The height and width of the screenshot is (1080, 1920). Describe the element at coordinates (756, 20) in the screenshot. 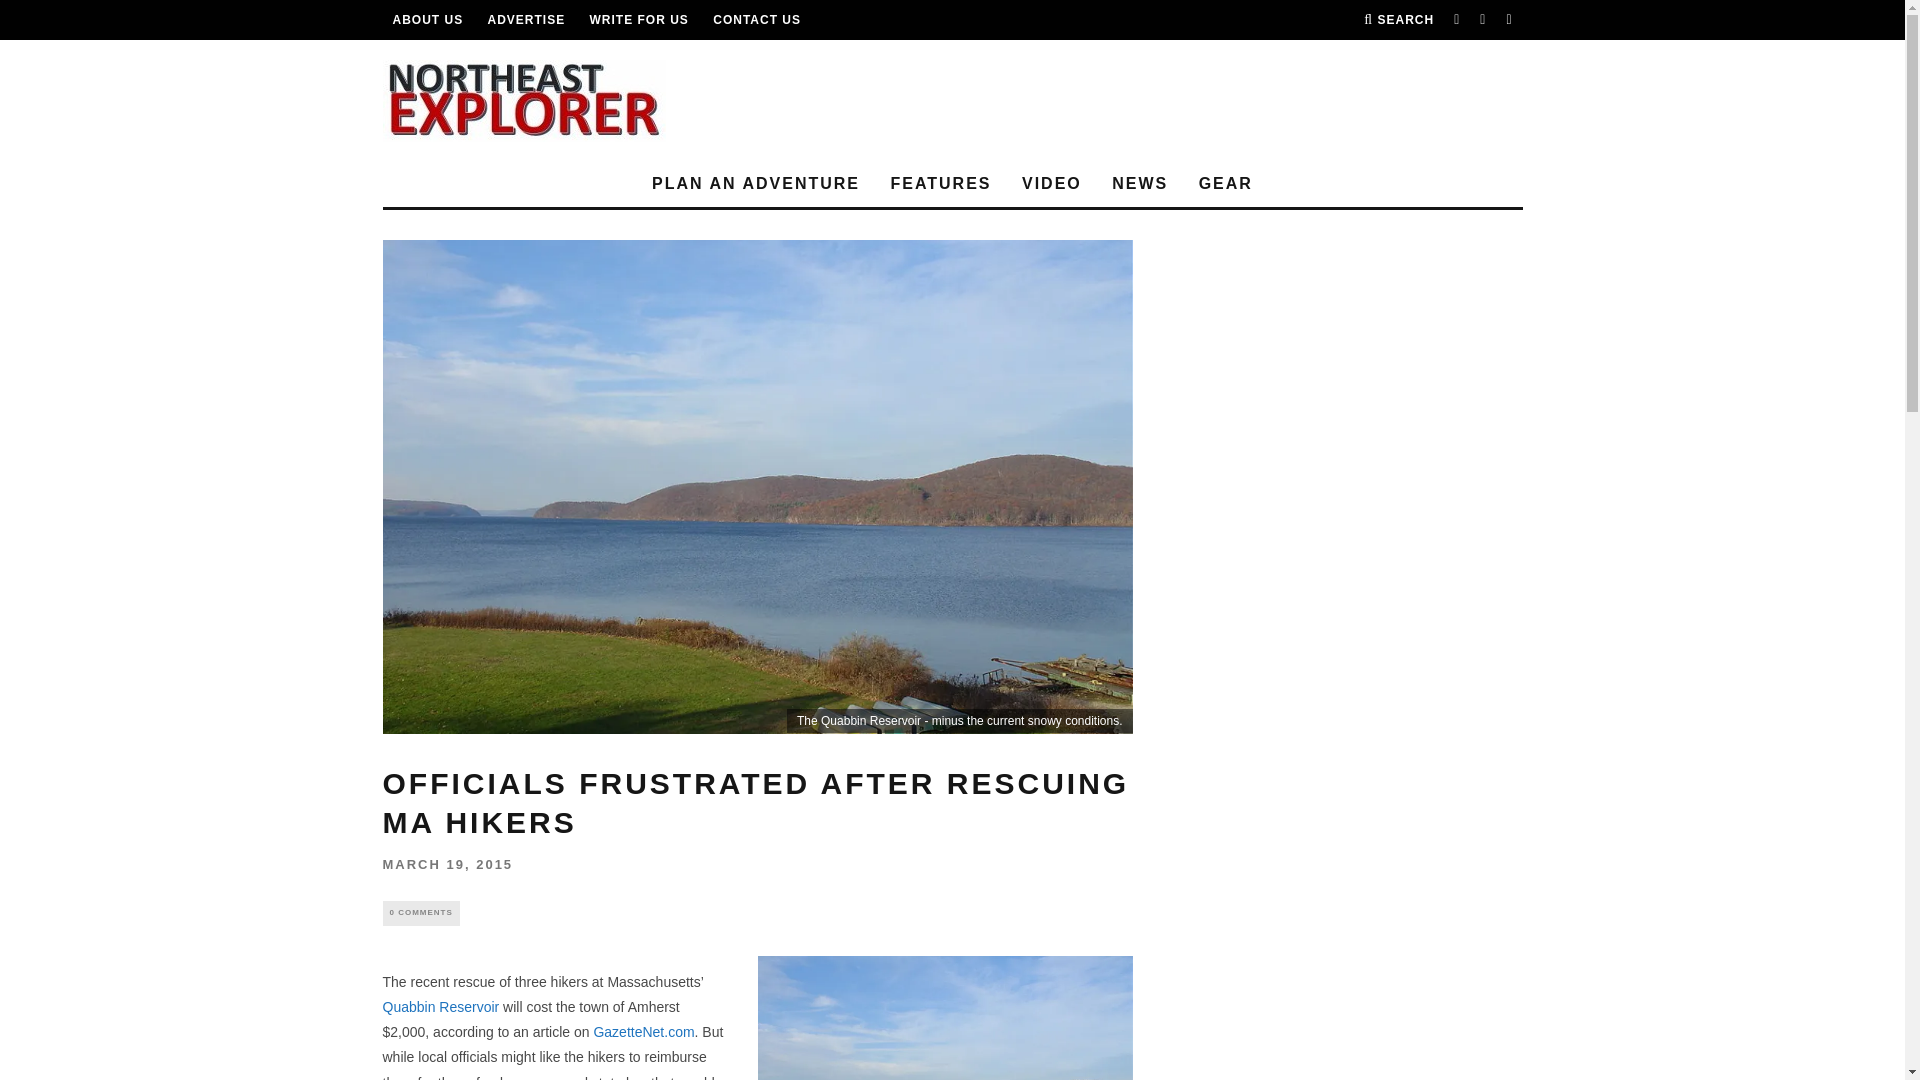

I see `CONTACT US` at that location.